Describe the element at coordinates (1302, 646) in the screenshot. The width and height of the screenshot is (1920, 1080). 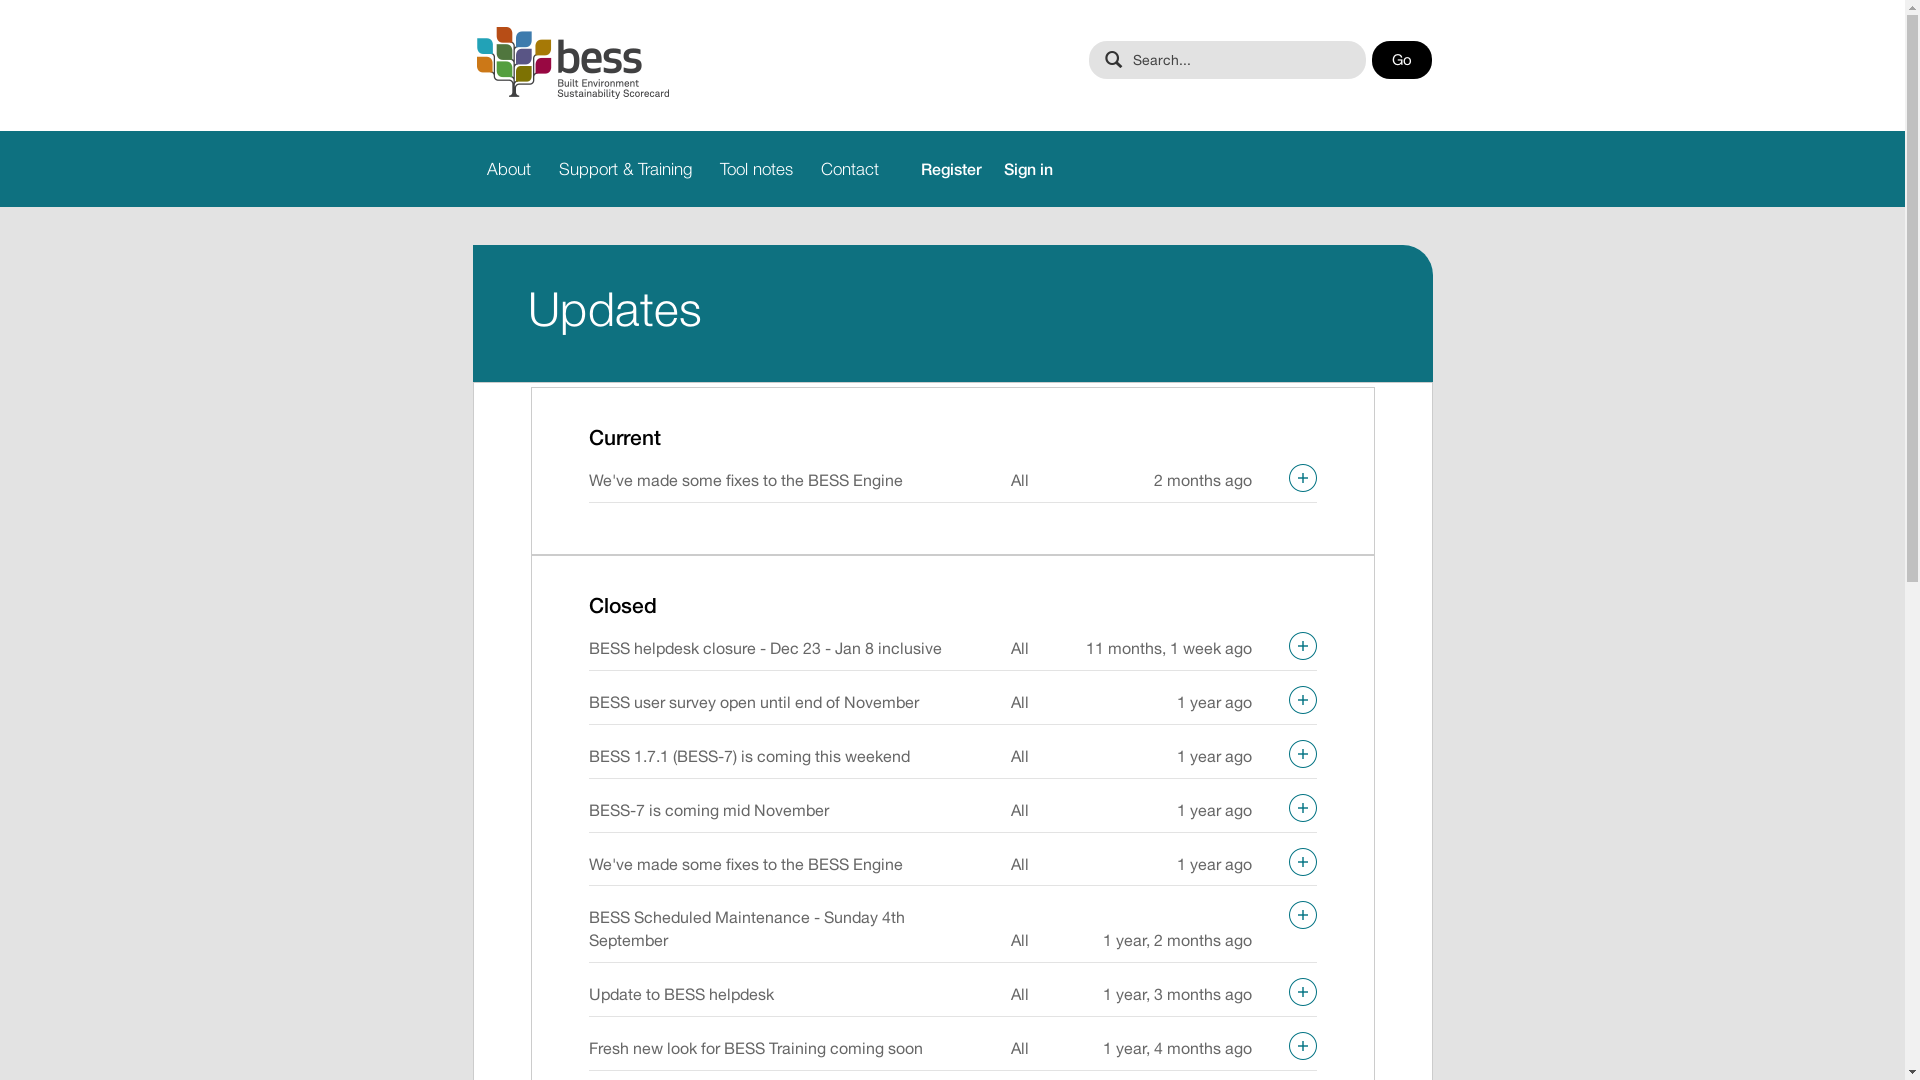
I see `Expand` at that location.